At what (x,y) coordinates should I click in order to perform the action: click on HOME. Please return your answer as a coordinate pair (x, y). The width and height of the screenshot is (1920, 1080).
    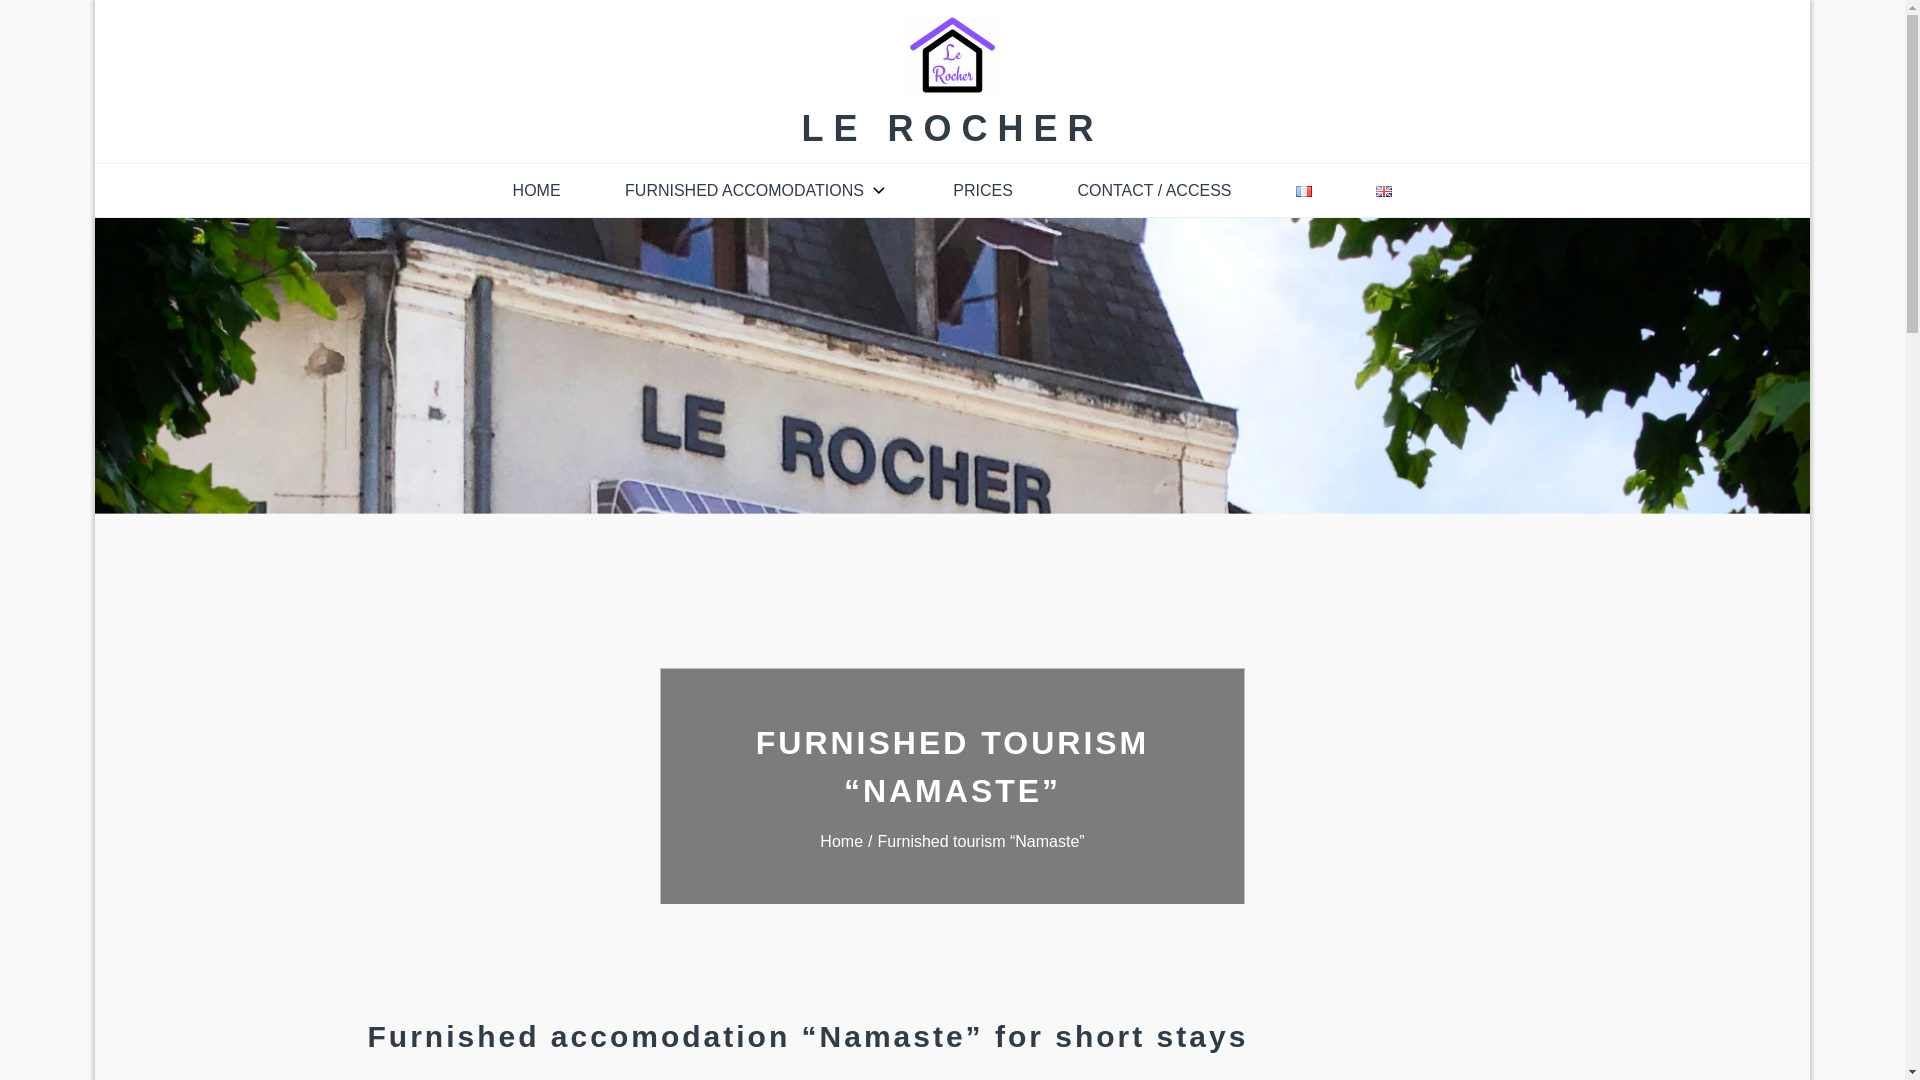
    Looking at the image, I should click on (537, 191).